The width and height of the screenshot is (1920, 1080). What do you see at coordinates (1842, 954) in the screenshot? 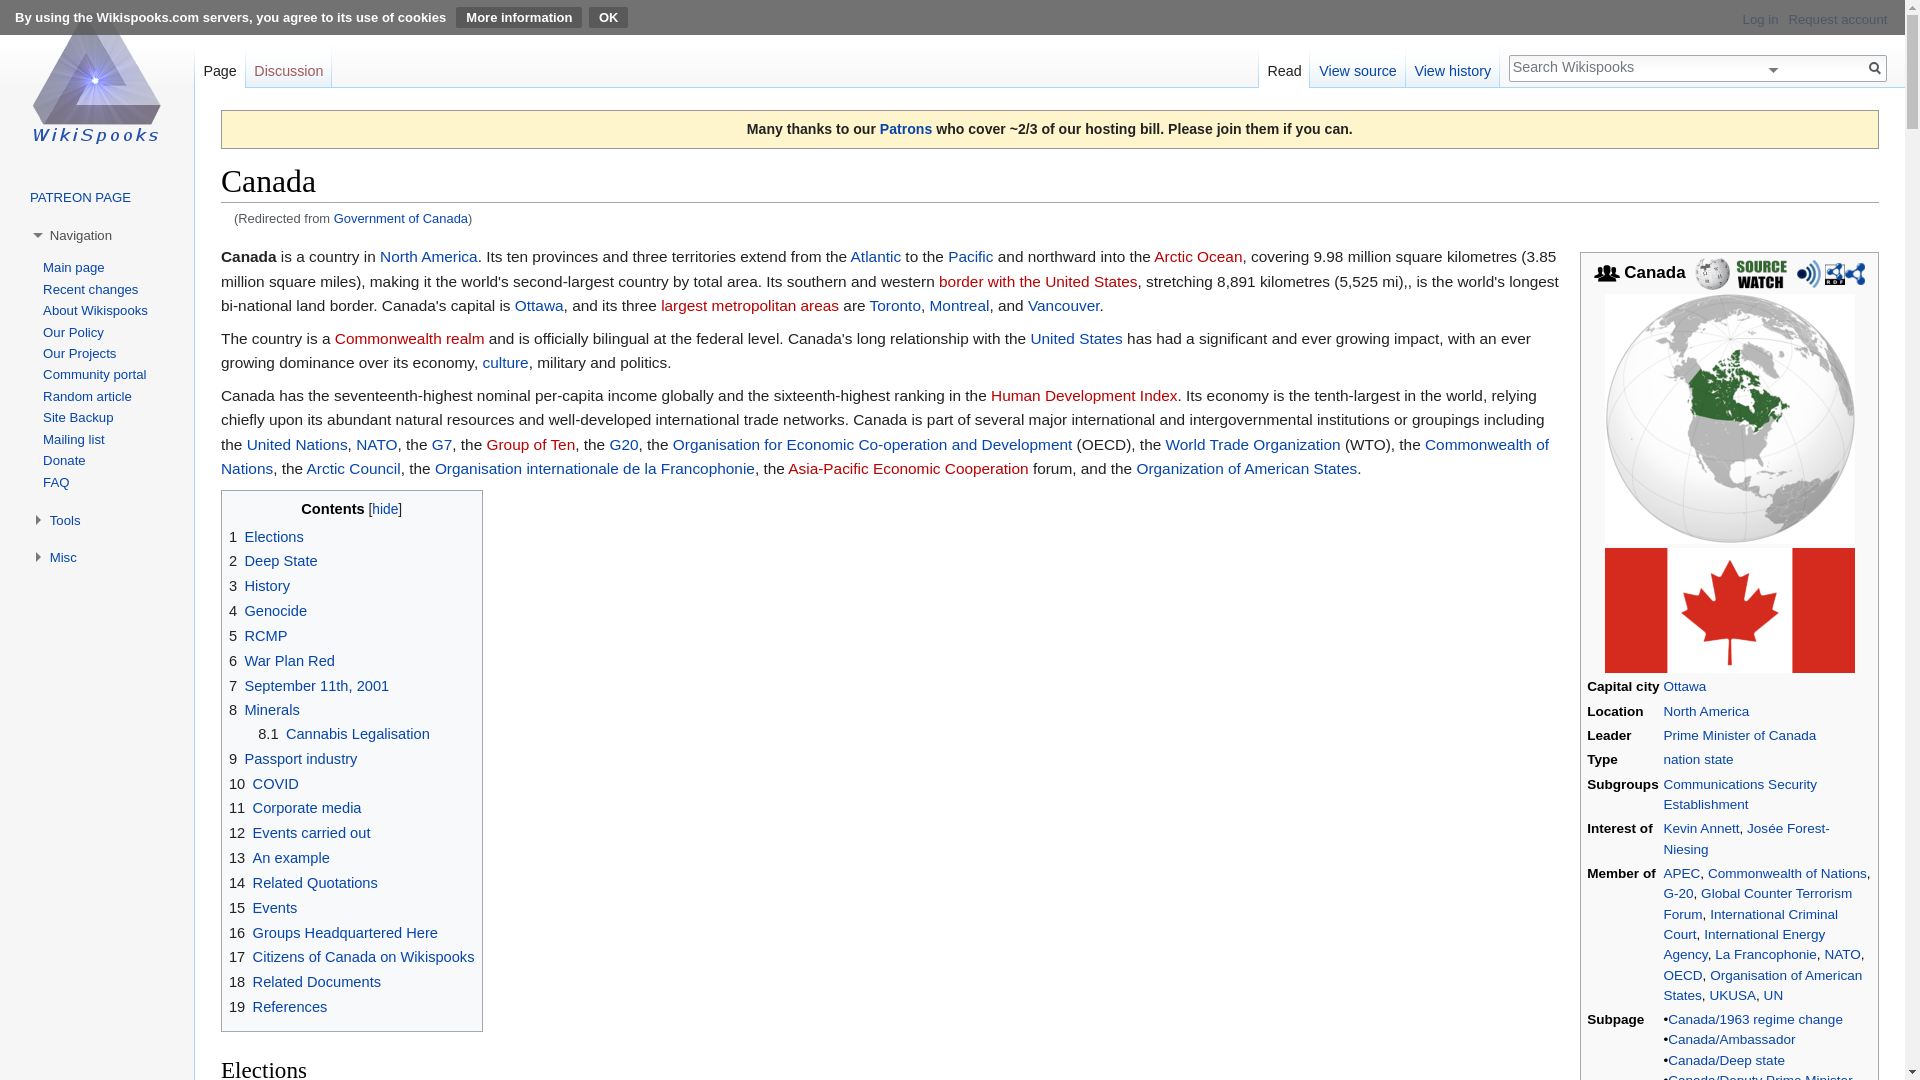
I see `NATO` at bounding box center [1842, 954].